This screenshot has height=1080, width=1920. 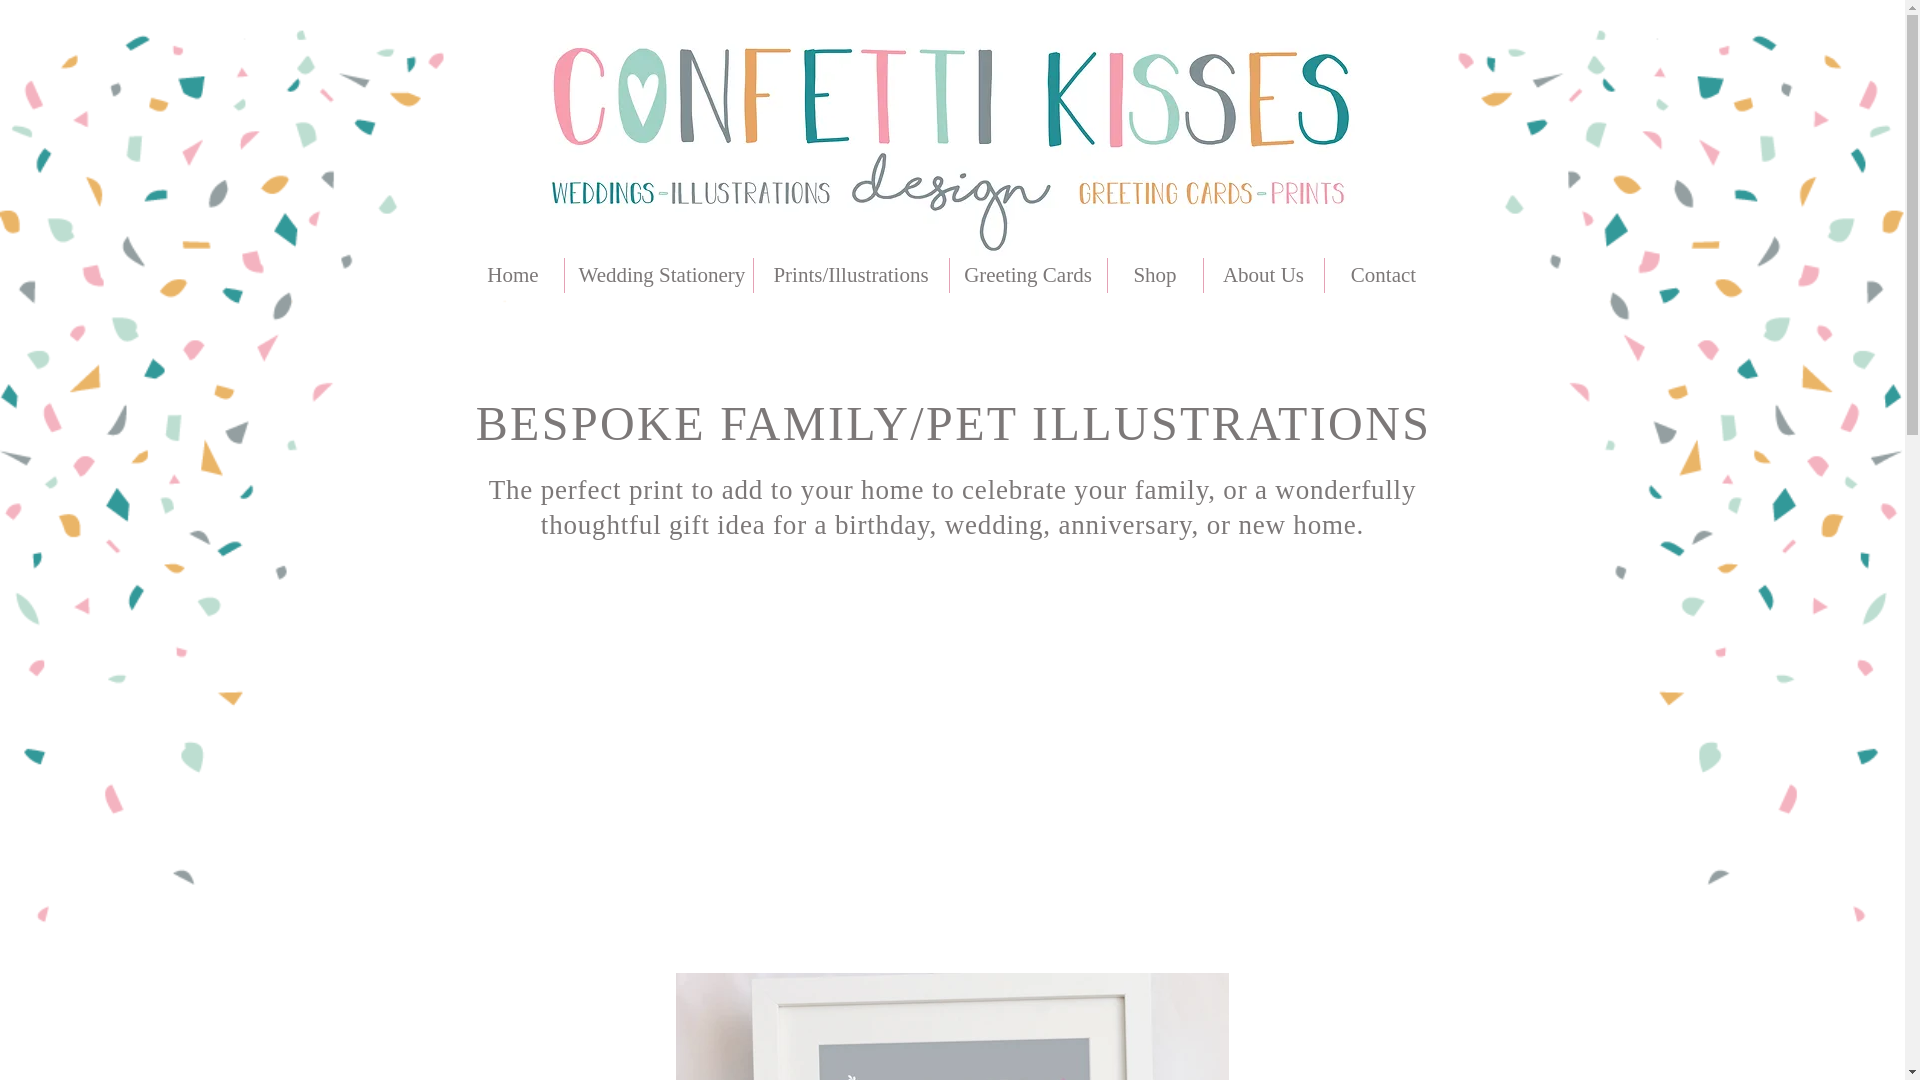 I want to click on Greeting Cards, so click(x=1028, y=275).